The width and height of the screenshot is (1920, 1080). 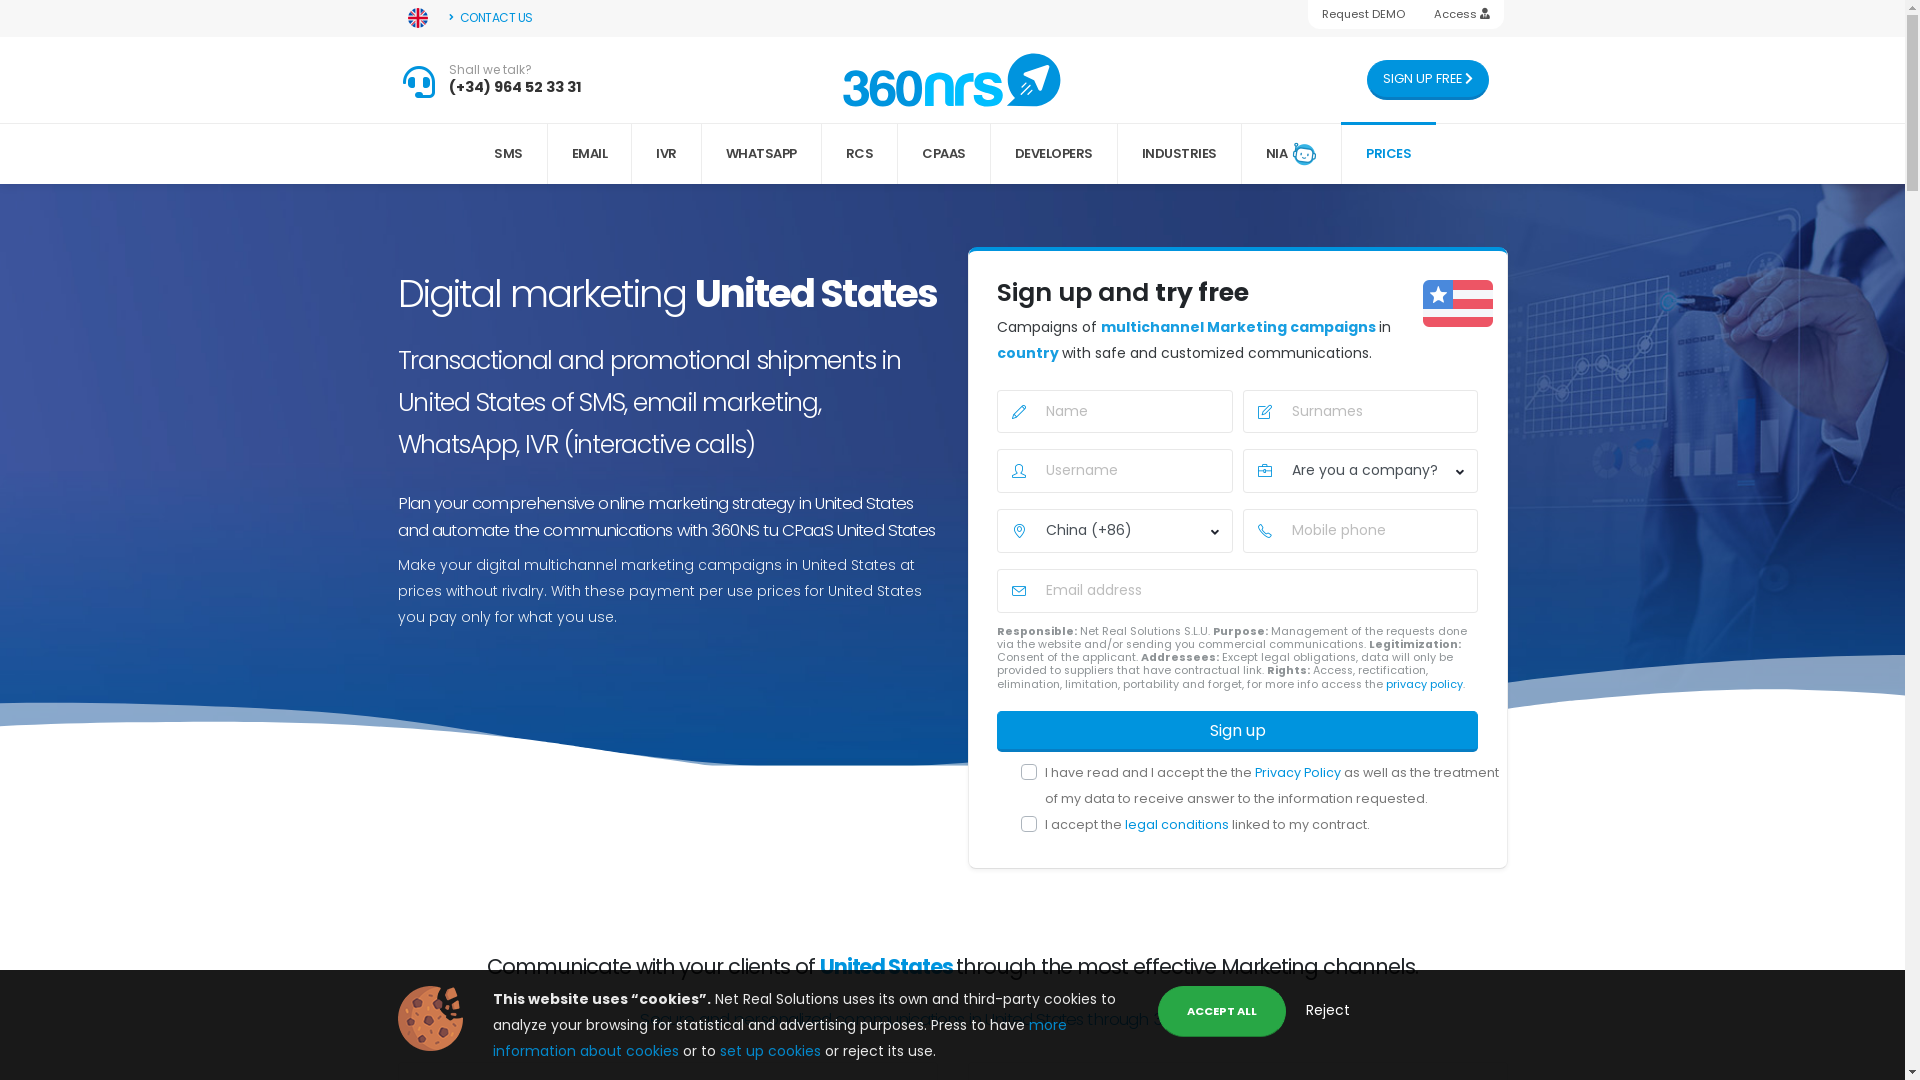 What do you see at coordinates (590, 154) in the screenshot?
I see `EMAIL` at bounding box center [590, 154].